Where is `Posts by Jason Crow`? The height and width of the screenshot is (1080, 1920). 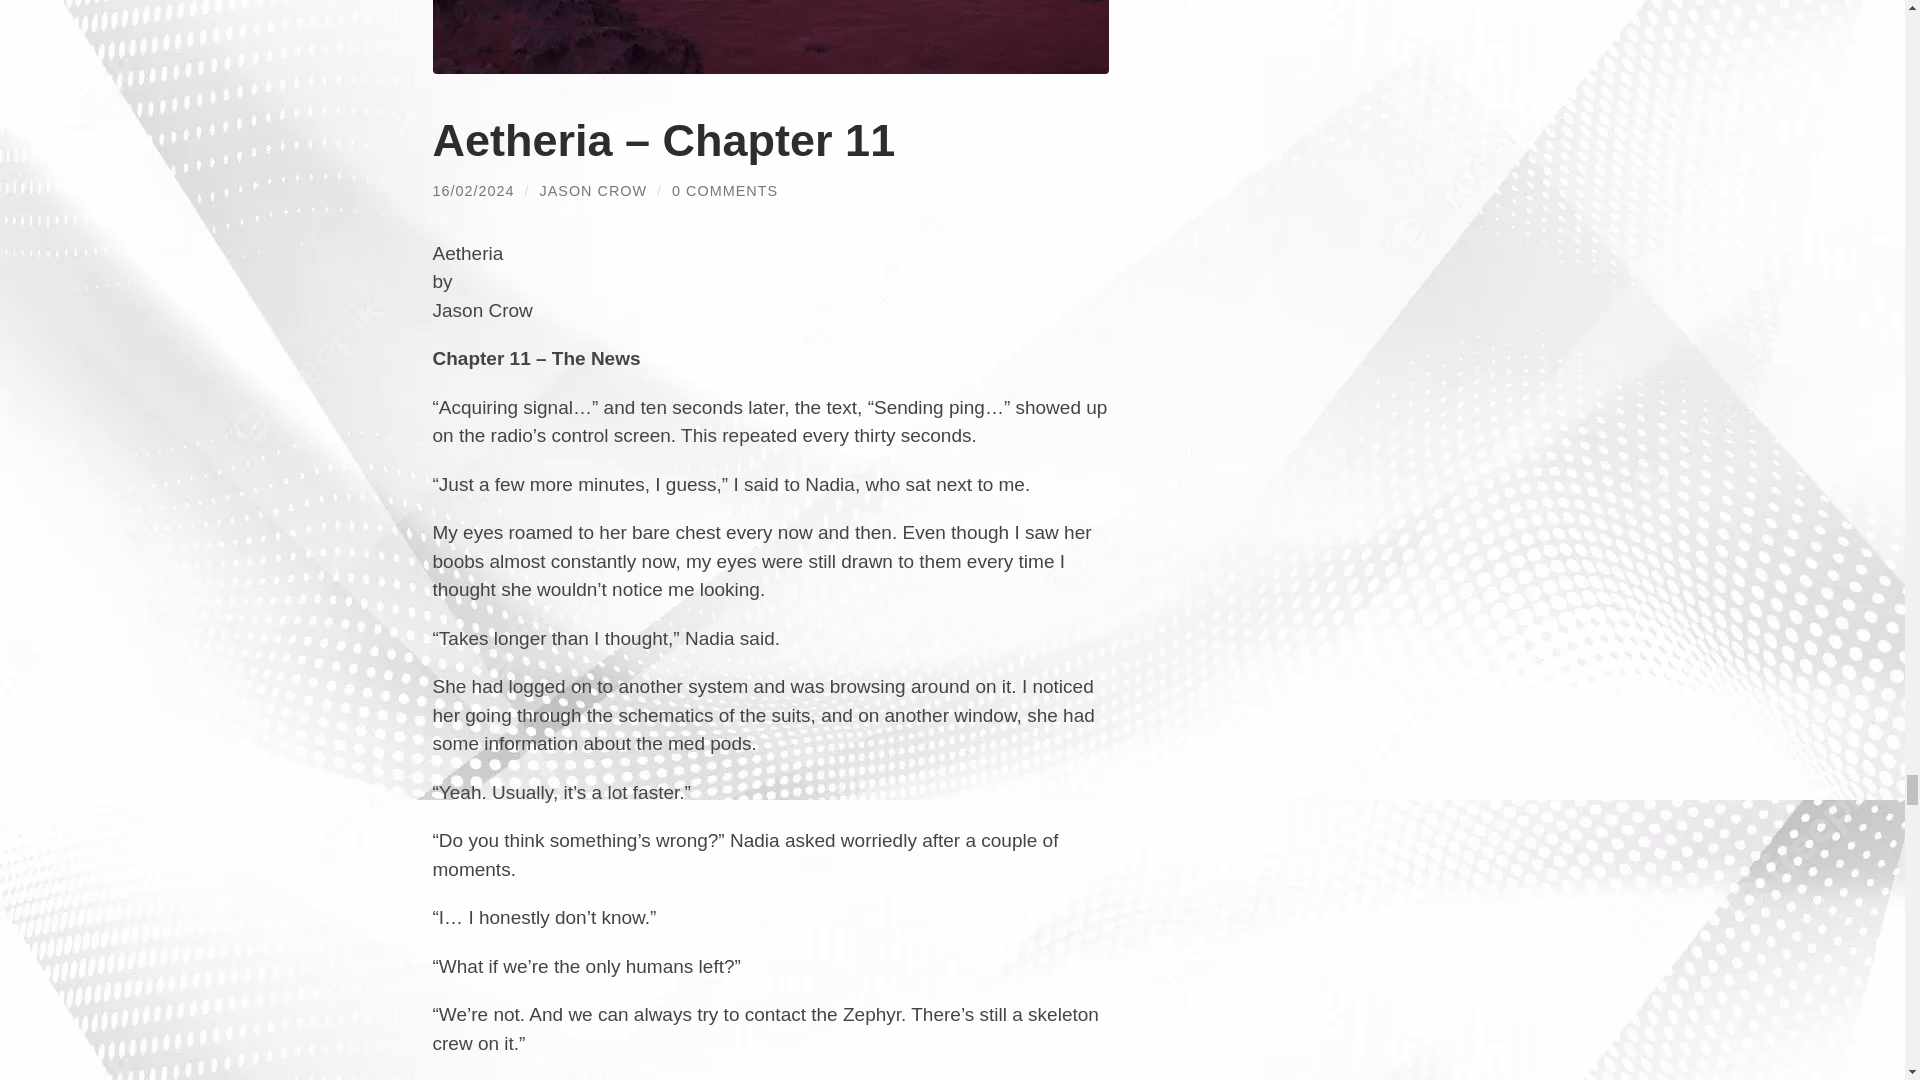
Posts by Jason Crow is located at coordinates (594, 190).